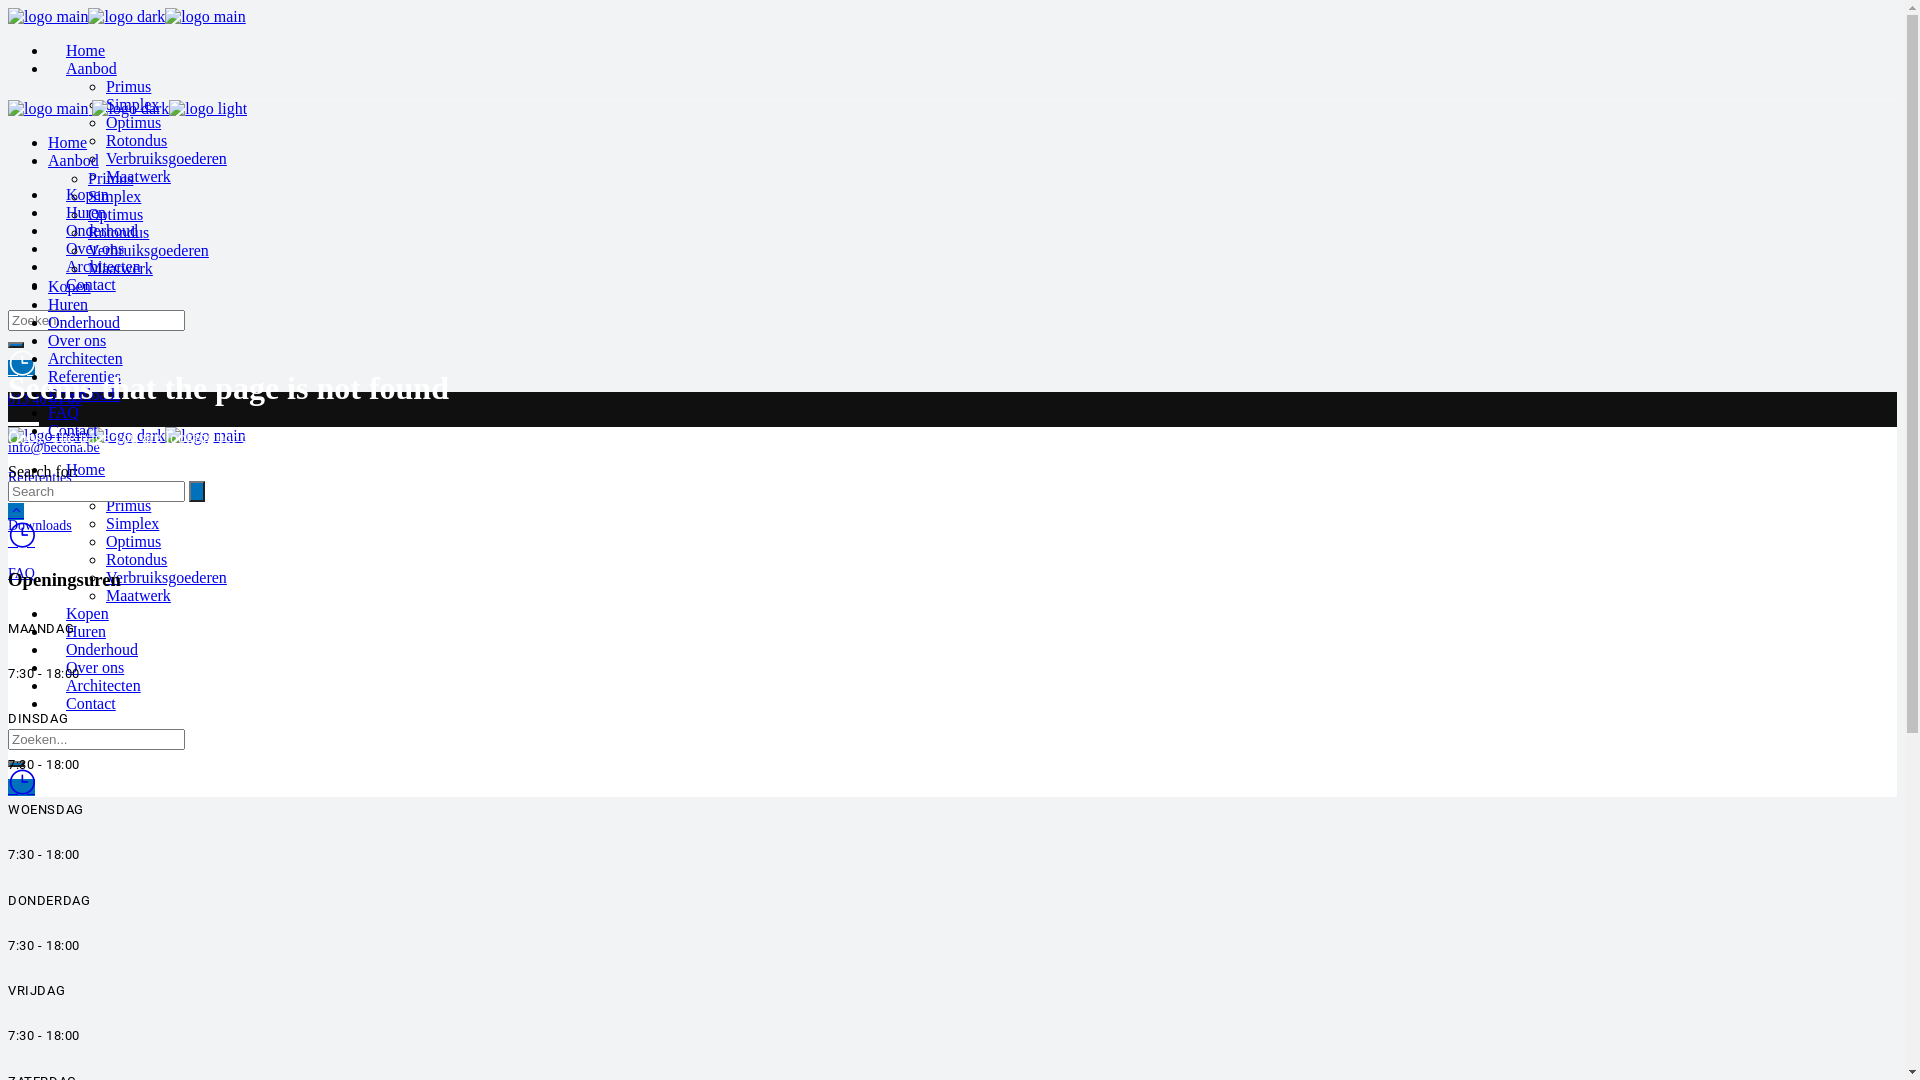 The height and width of the screenshot is (1080, 1920). Describe the element at coordinates (86, 50) in the screenshot. I see `Home` at that location.